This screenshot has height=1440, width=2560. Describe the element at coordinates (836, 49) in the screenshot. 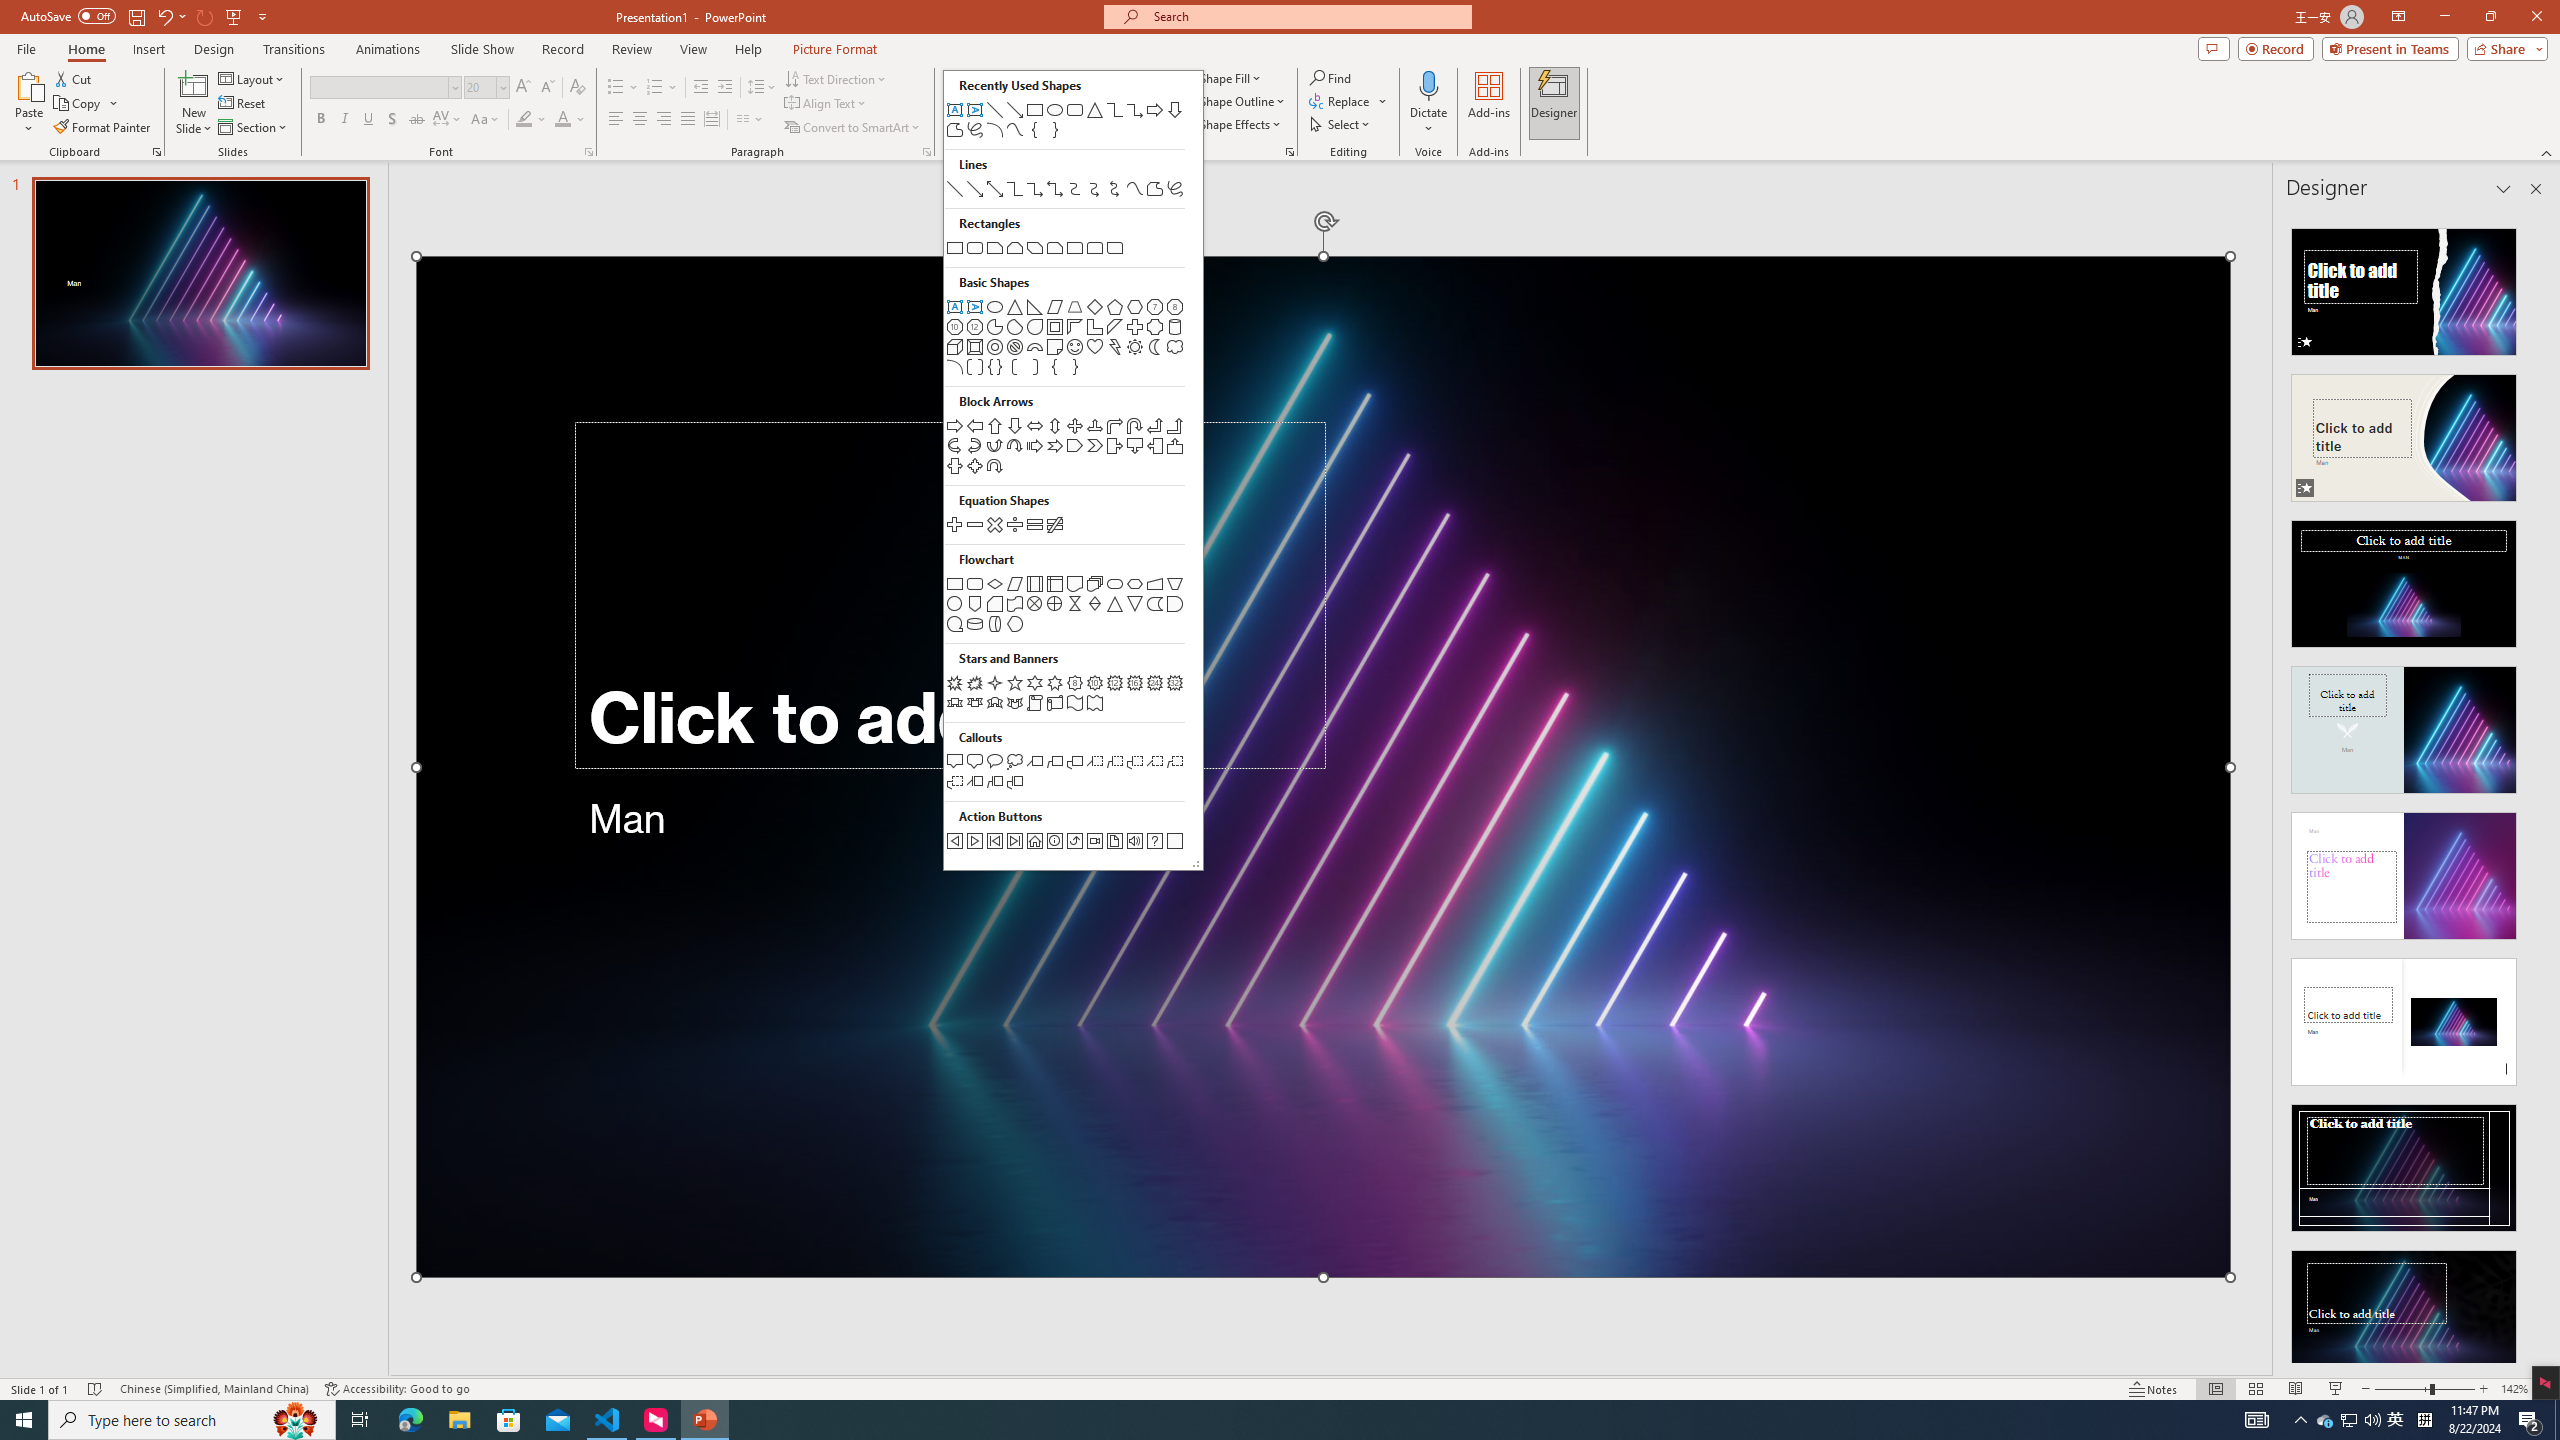

I see `Zoom Out` at that location.